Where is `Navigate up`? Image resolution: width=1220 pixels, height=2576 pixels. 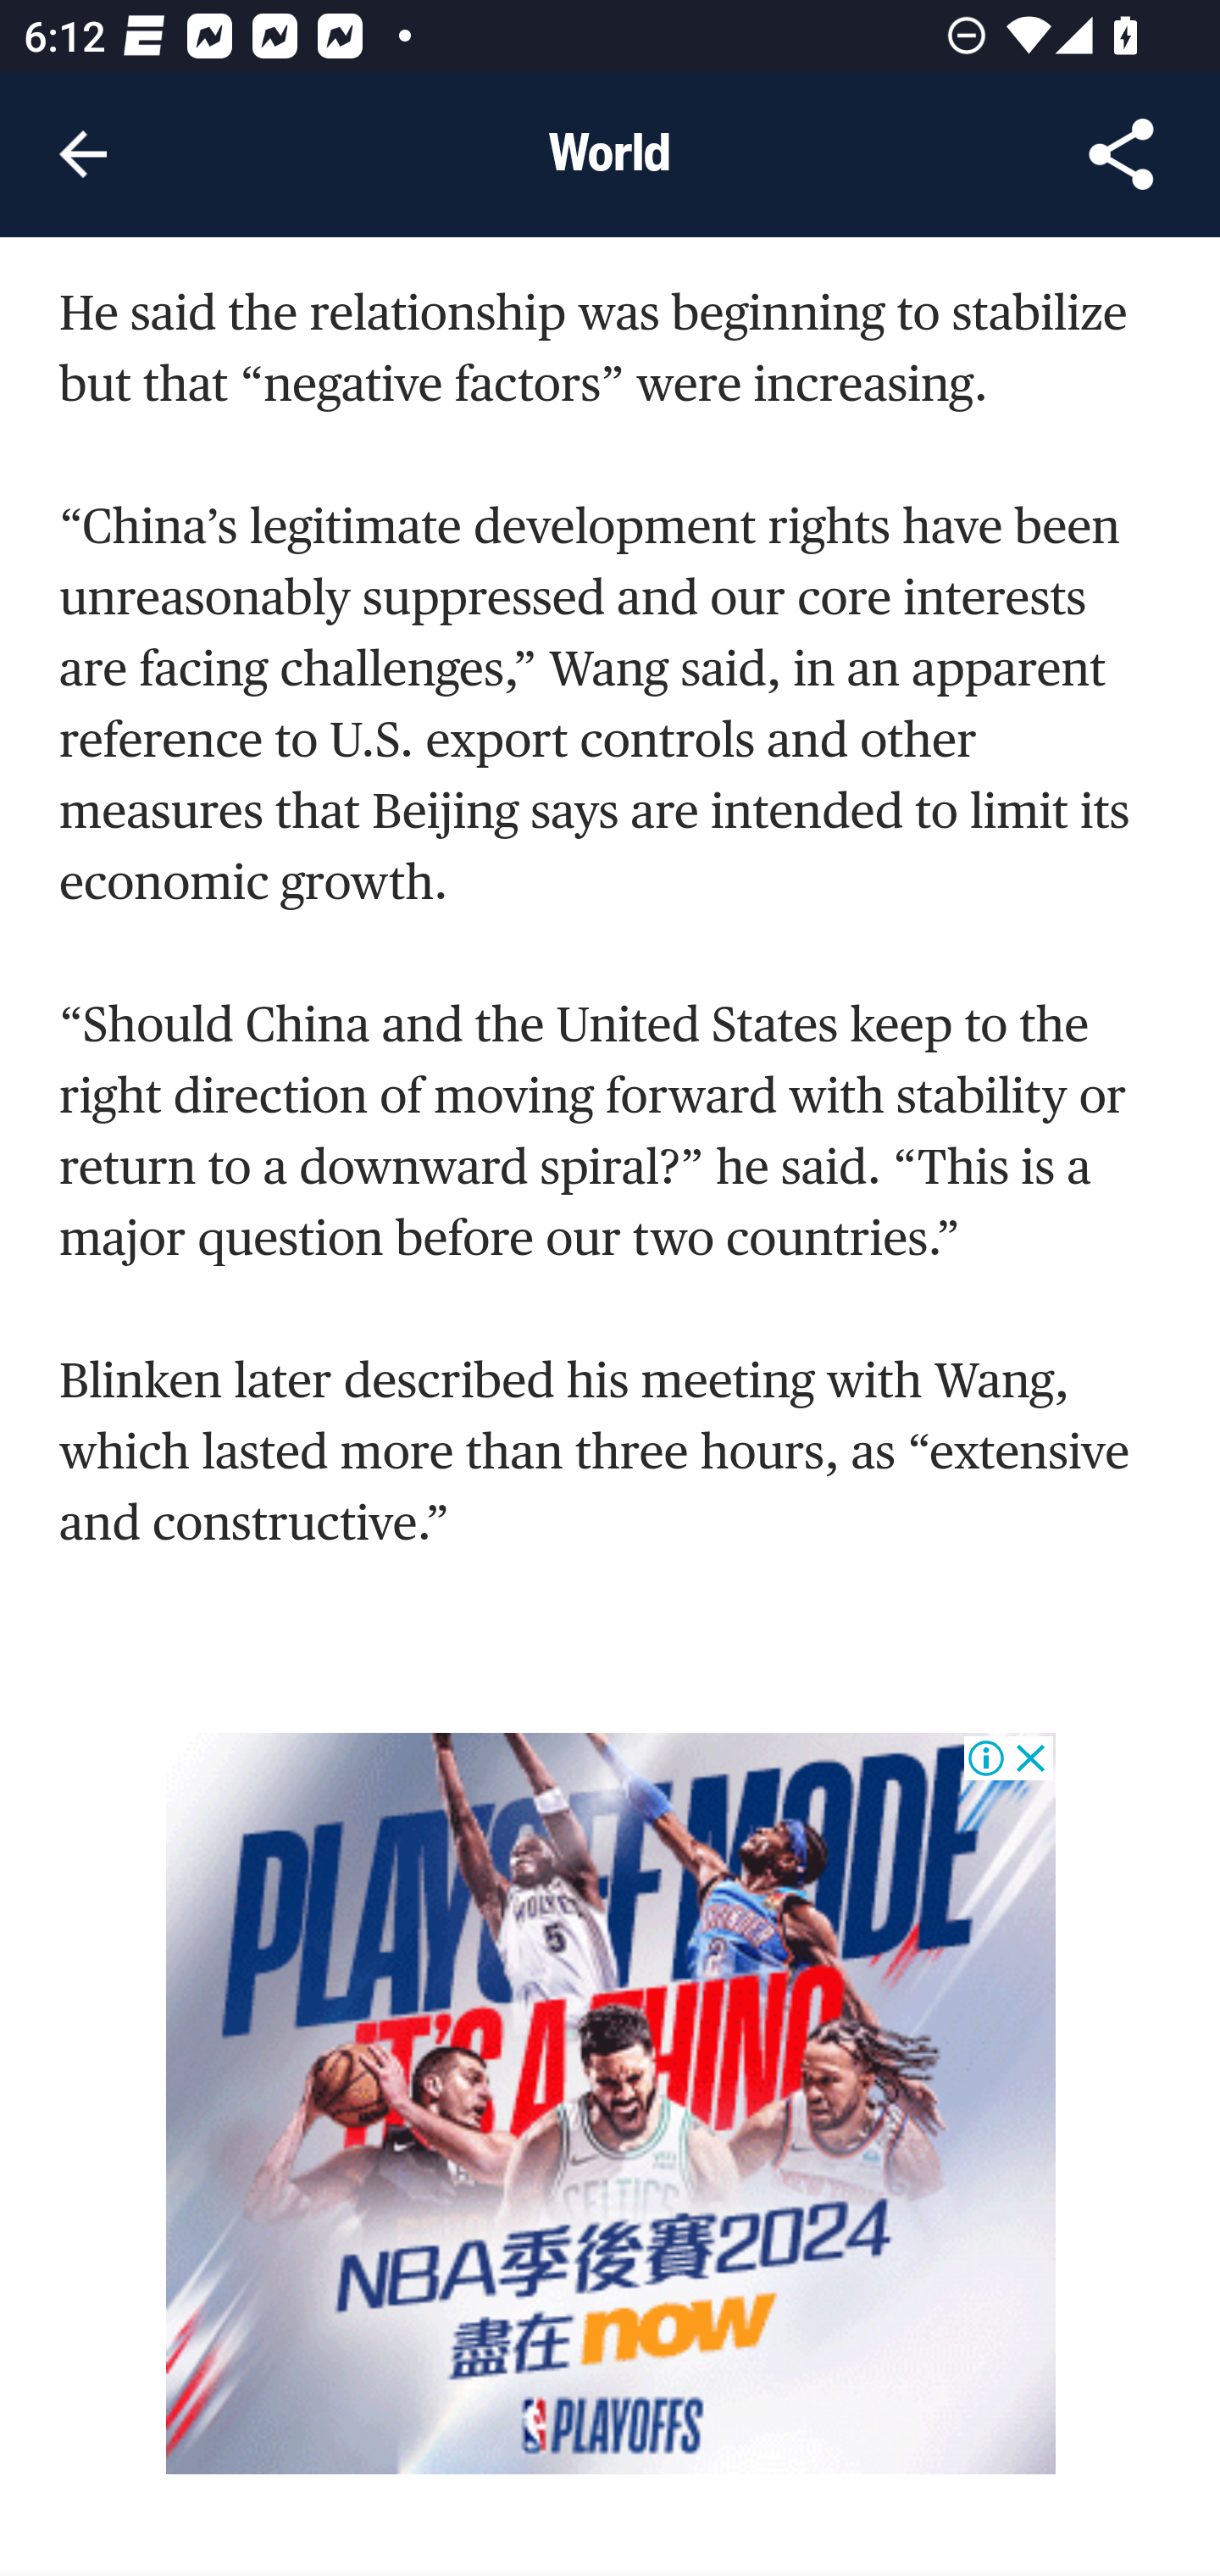
Navigate up is located at coordinates (83, 154).